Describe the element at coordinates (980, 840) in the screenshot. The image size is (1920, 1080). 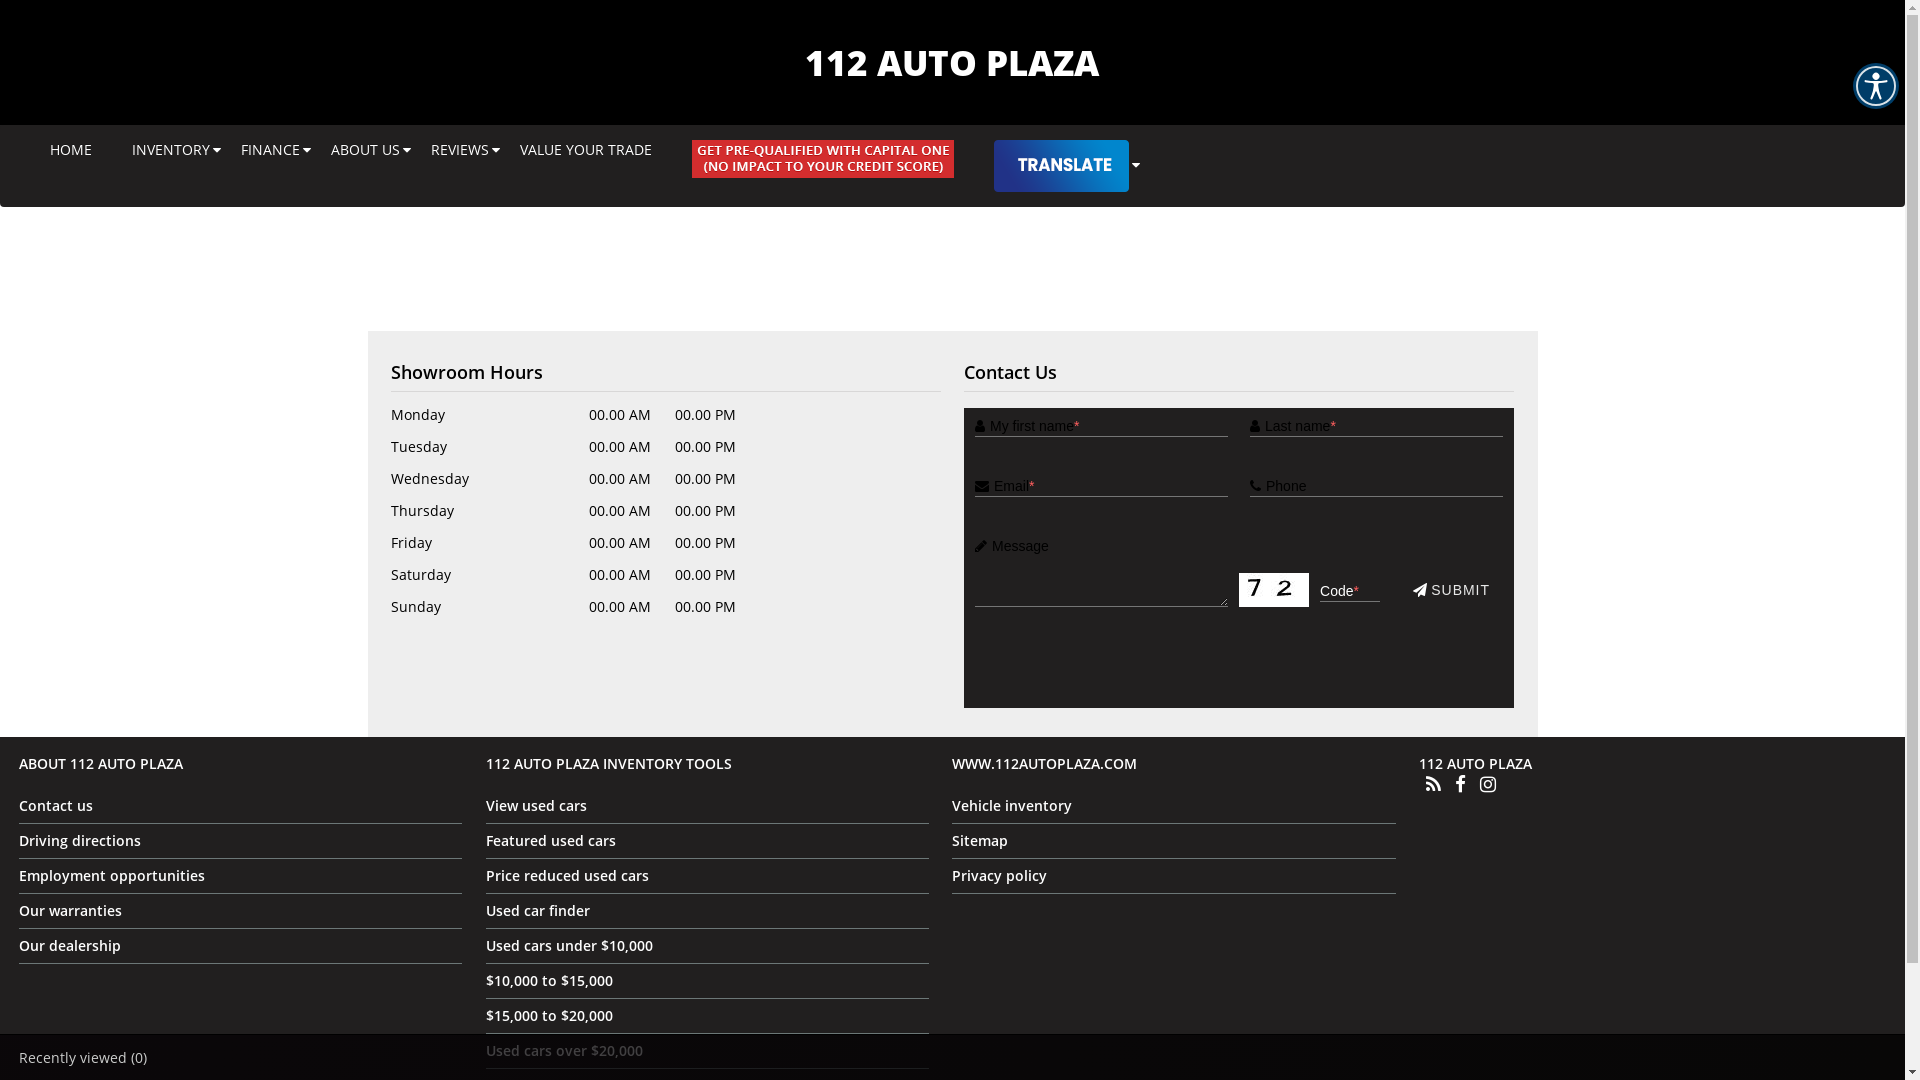
I see `Sitemap` at that location.